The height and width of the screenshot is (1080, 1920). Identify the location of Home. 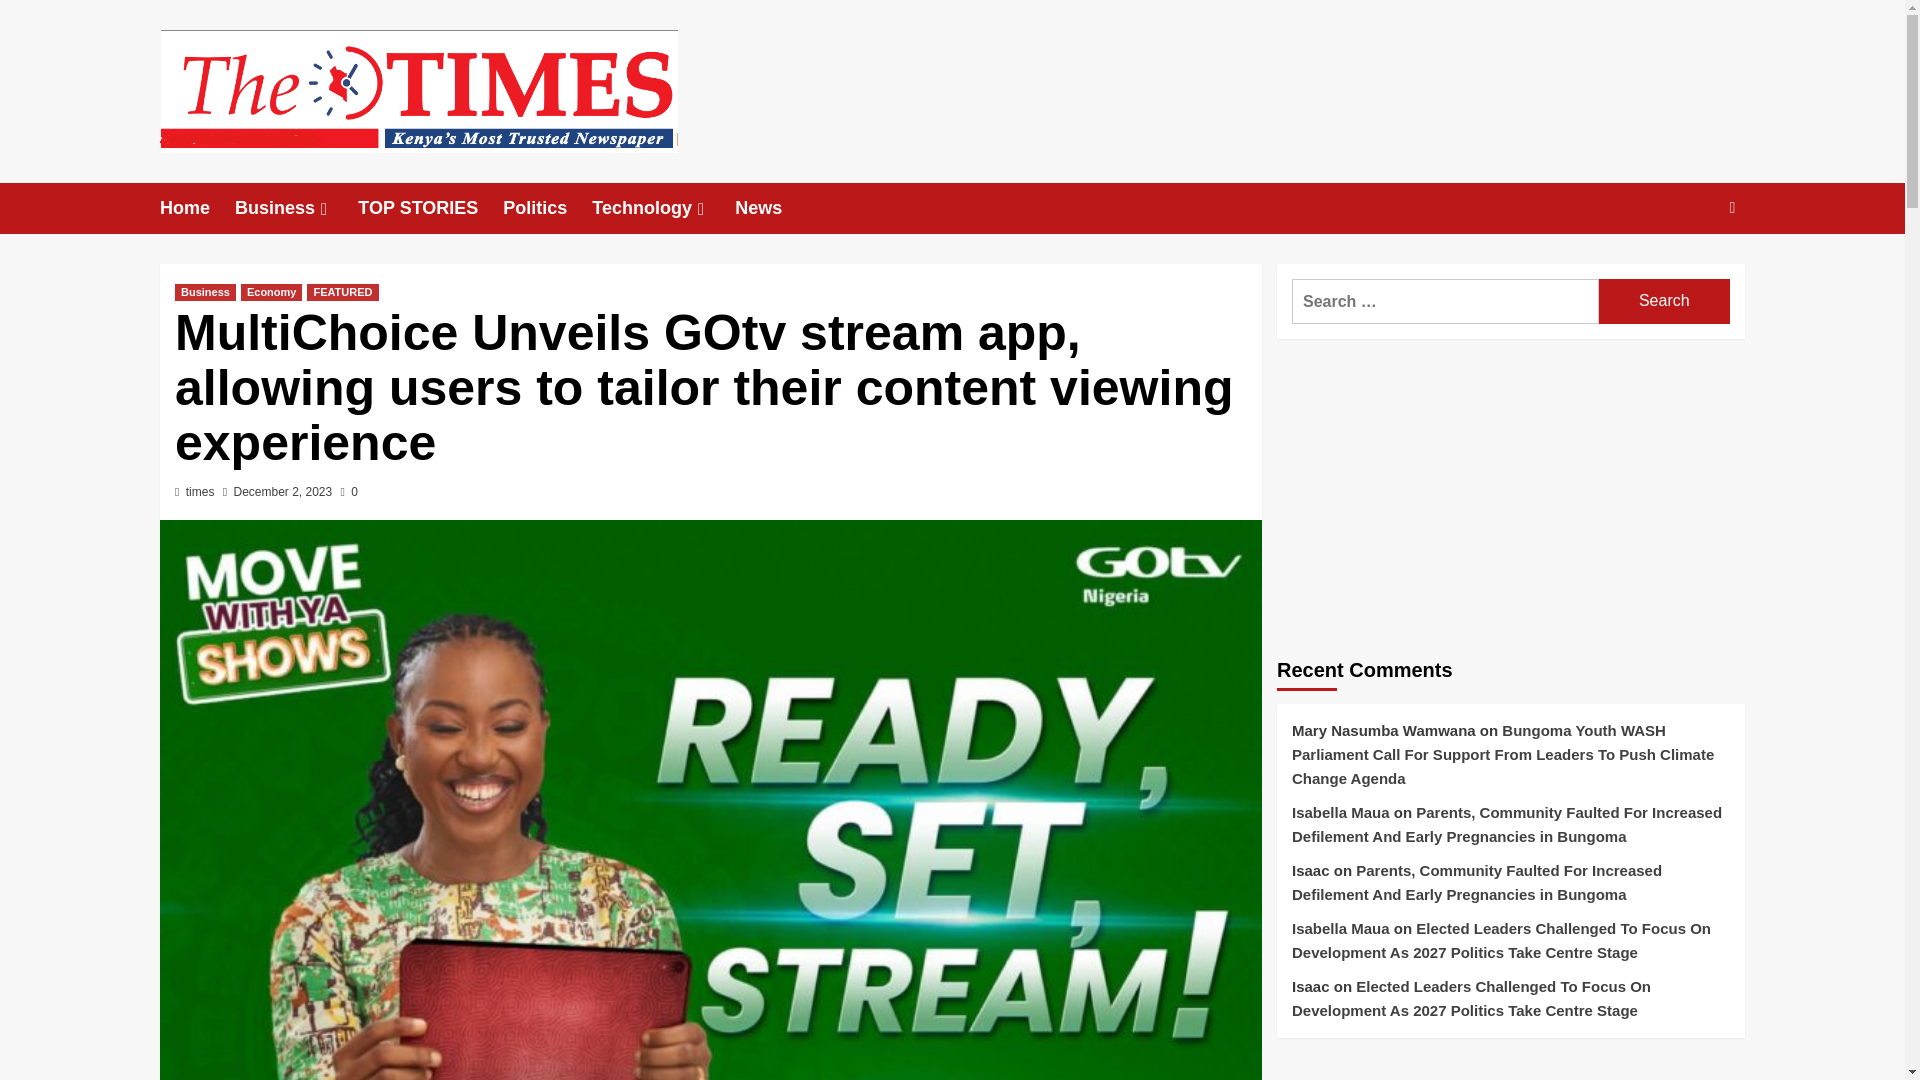
(196, 208).